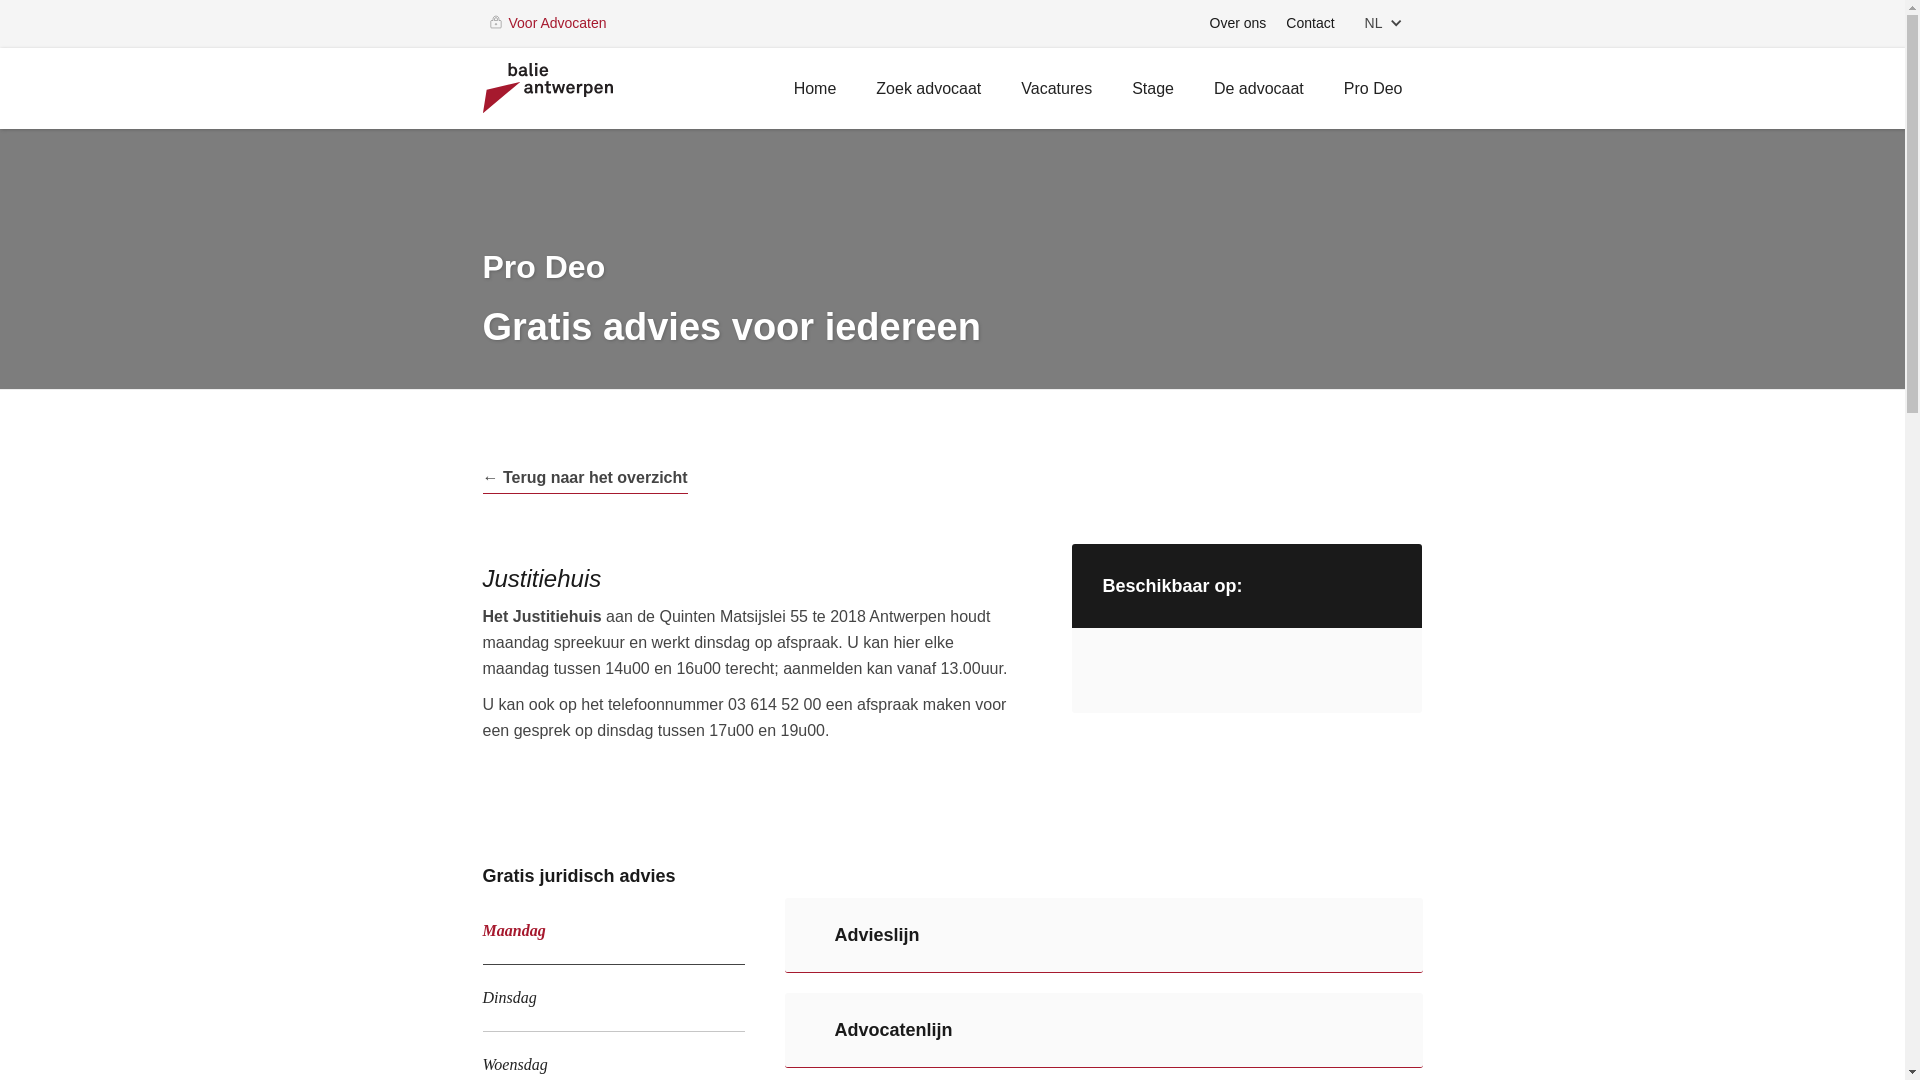 Image resolution: width=1920 pixels, height=1080 pixels. Describe the element at coordinates (1153, 92) in the screenshot. I see `Stage` at that location.